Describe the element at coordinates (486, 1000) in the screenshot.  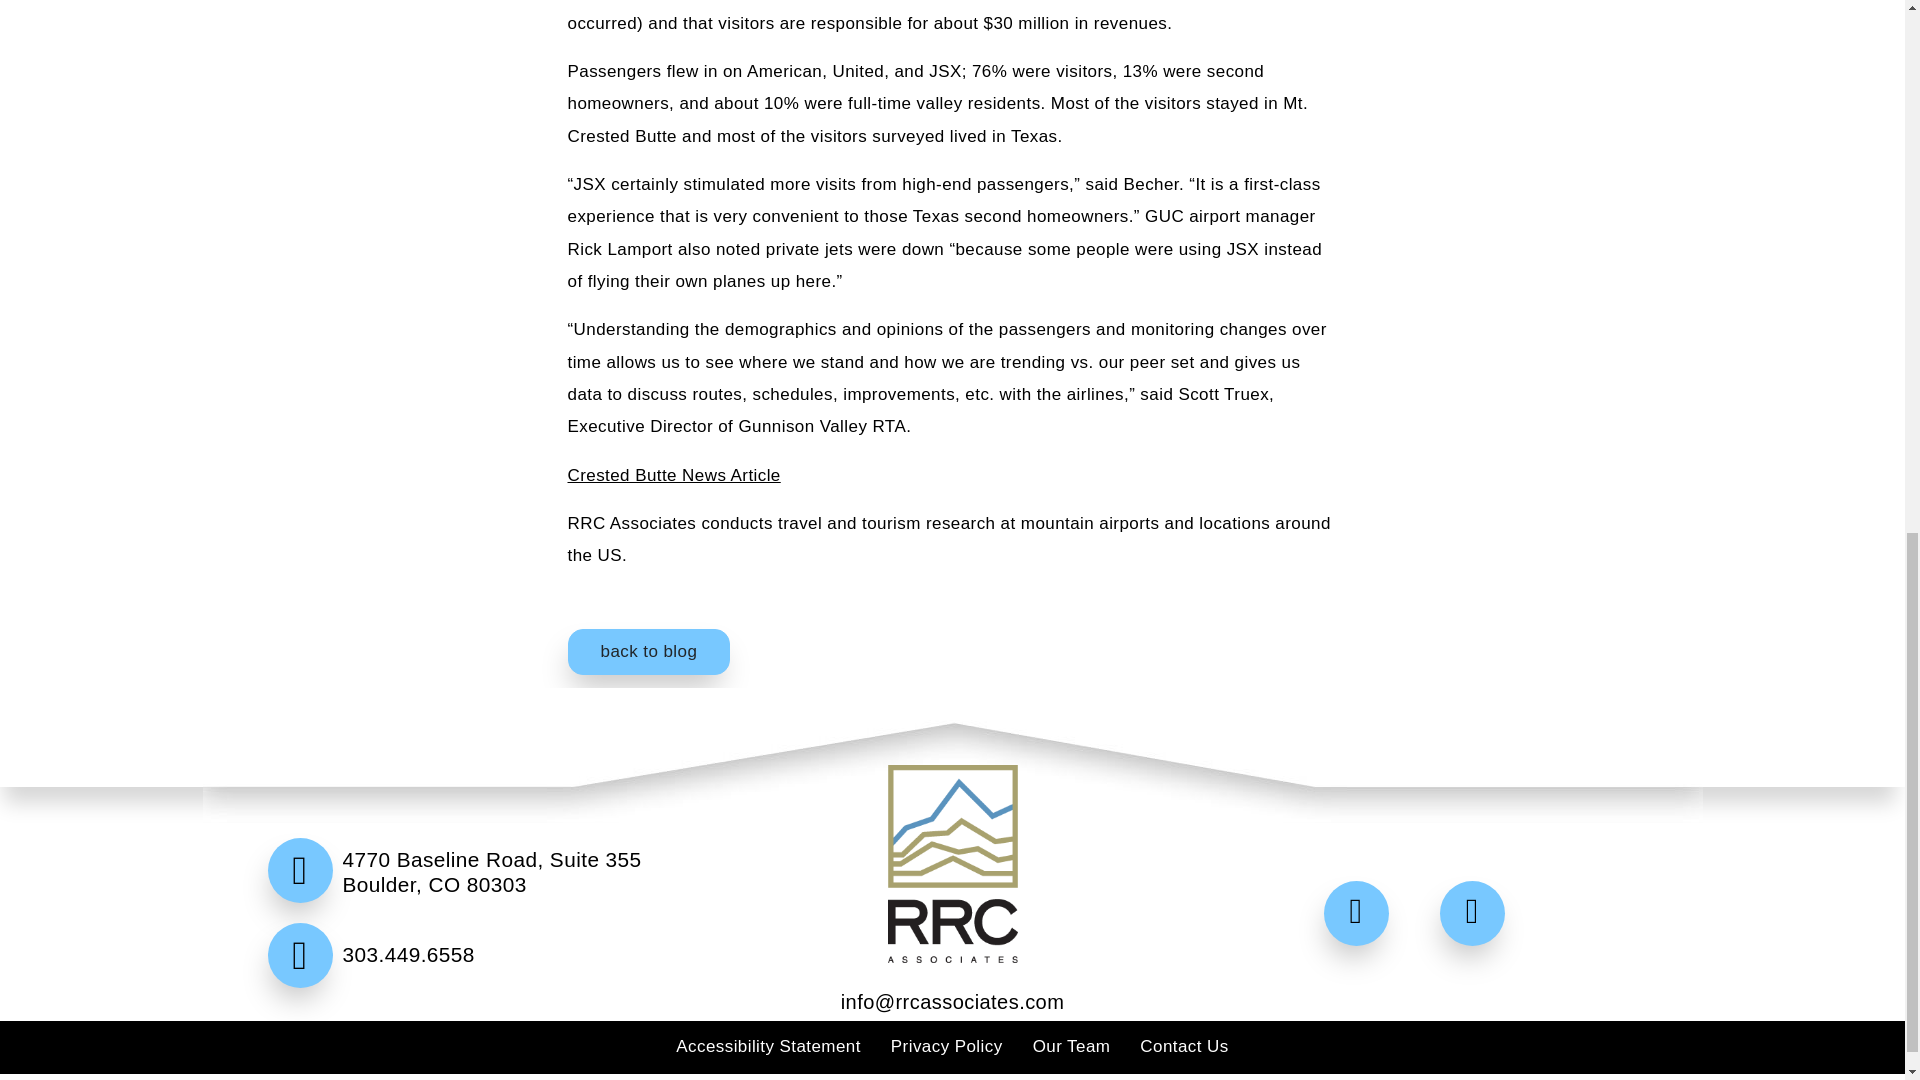
I see `303.449.6558` at that location.